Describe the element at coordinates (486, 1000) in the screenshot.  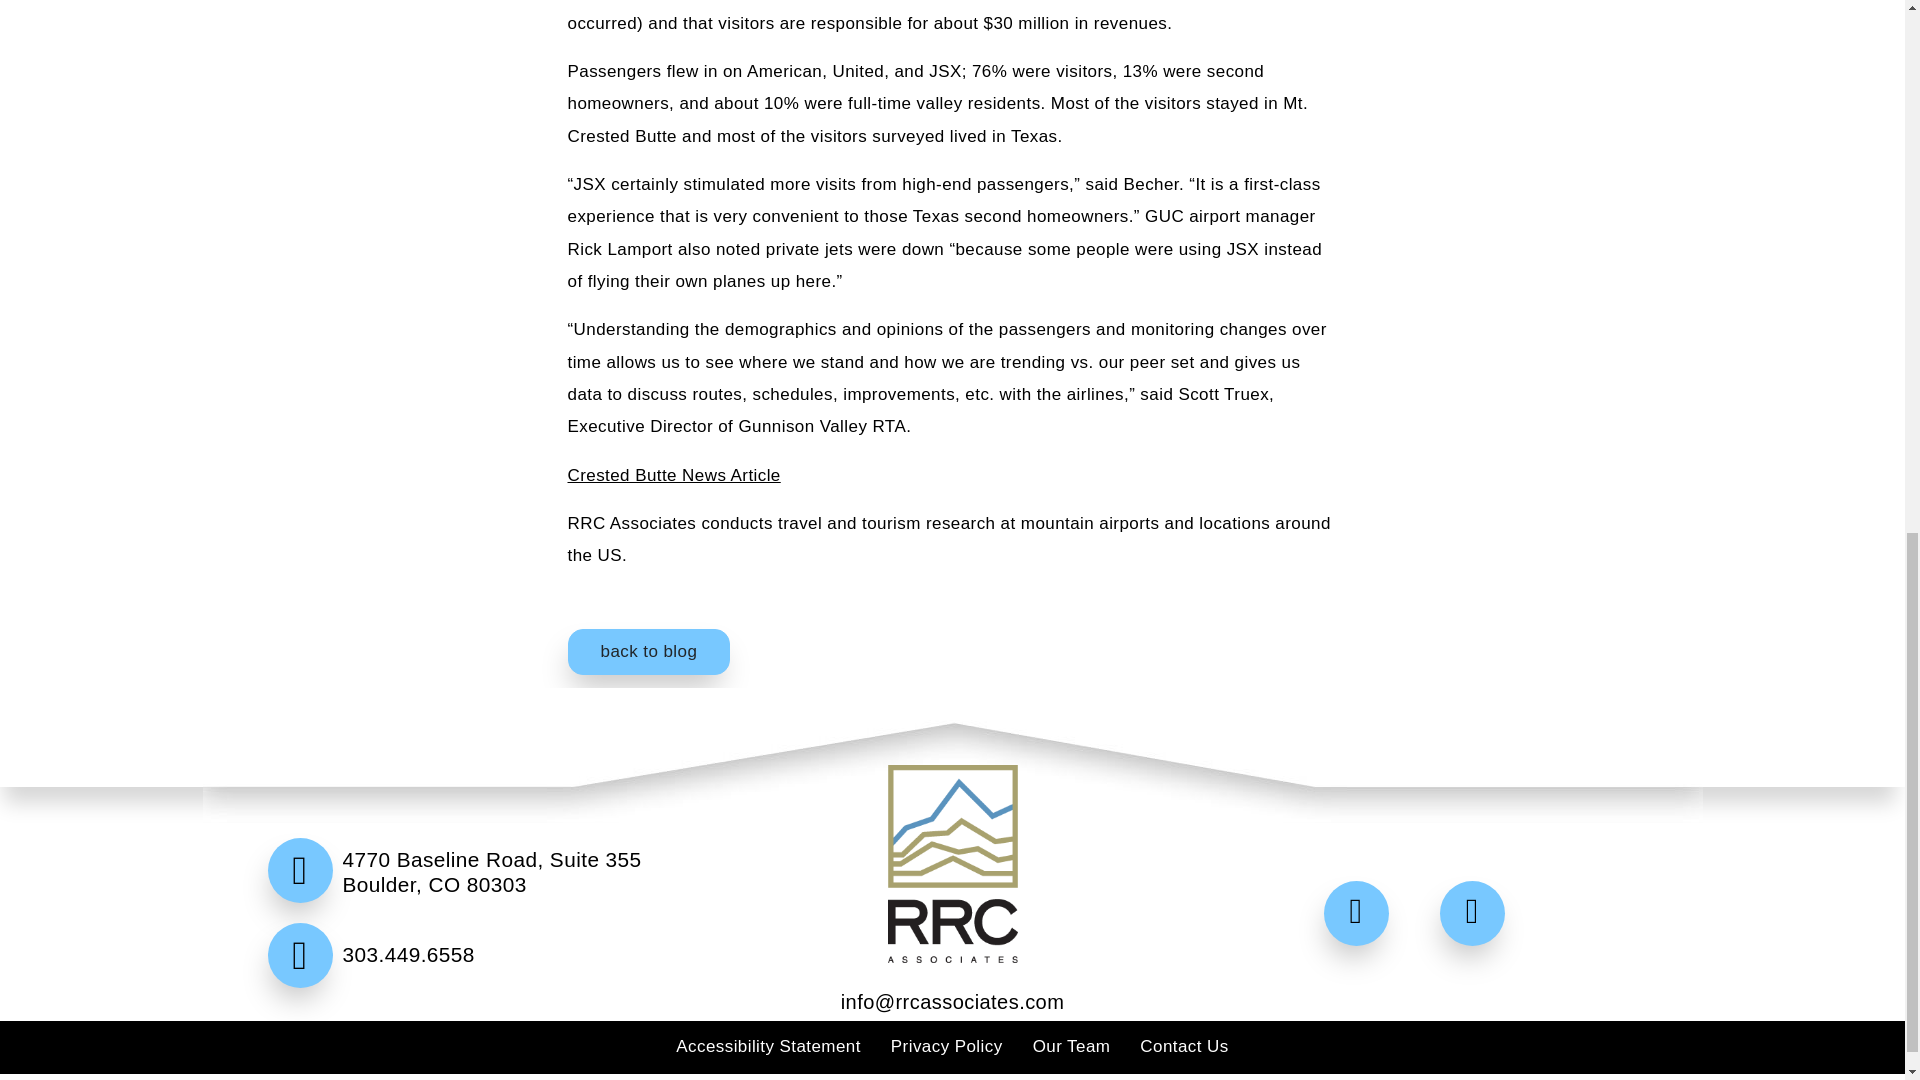
I see `303.449.6558` at that location.